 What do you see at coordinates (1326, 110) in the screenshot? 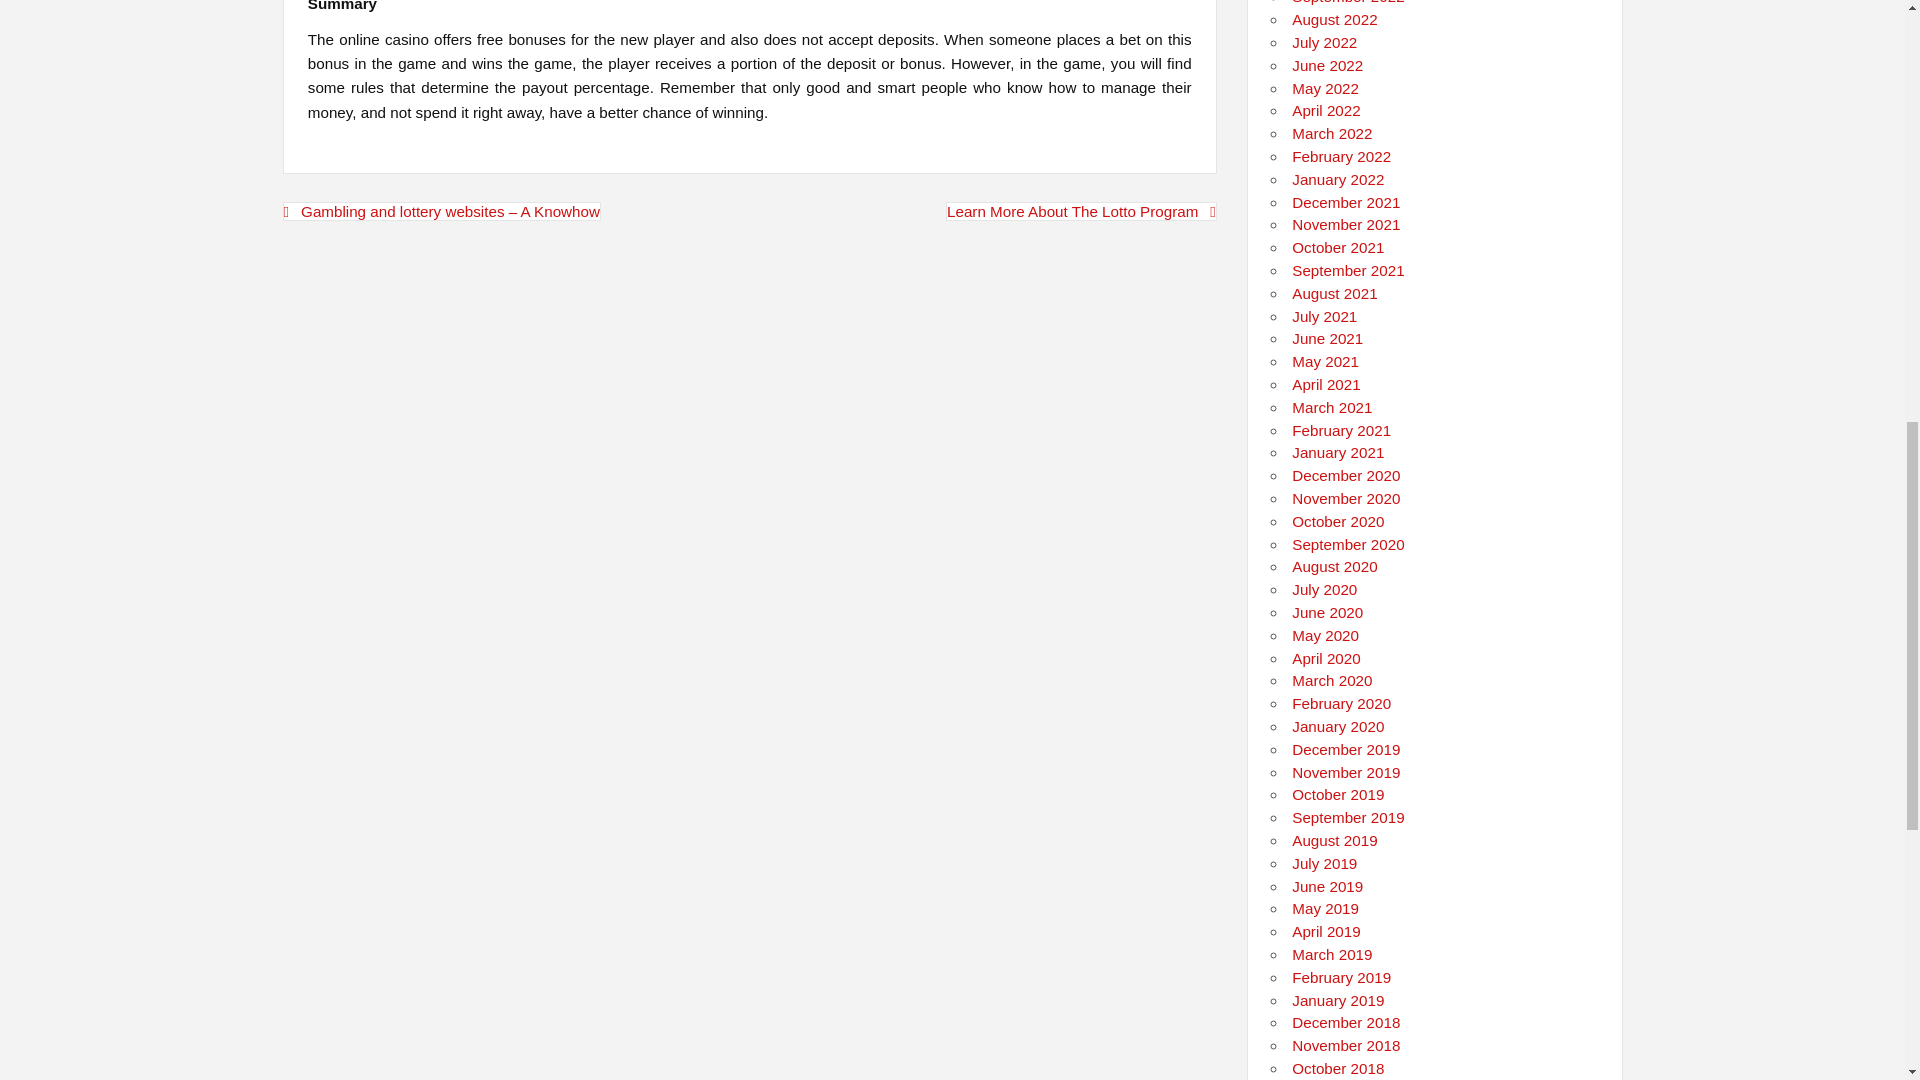
I see `April 2022` at bounding box center [1326, 110].